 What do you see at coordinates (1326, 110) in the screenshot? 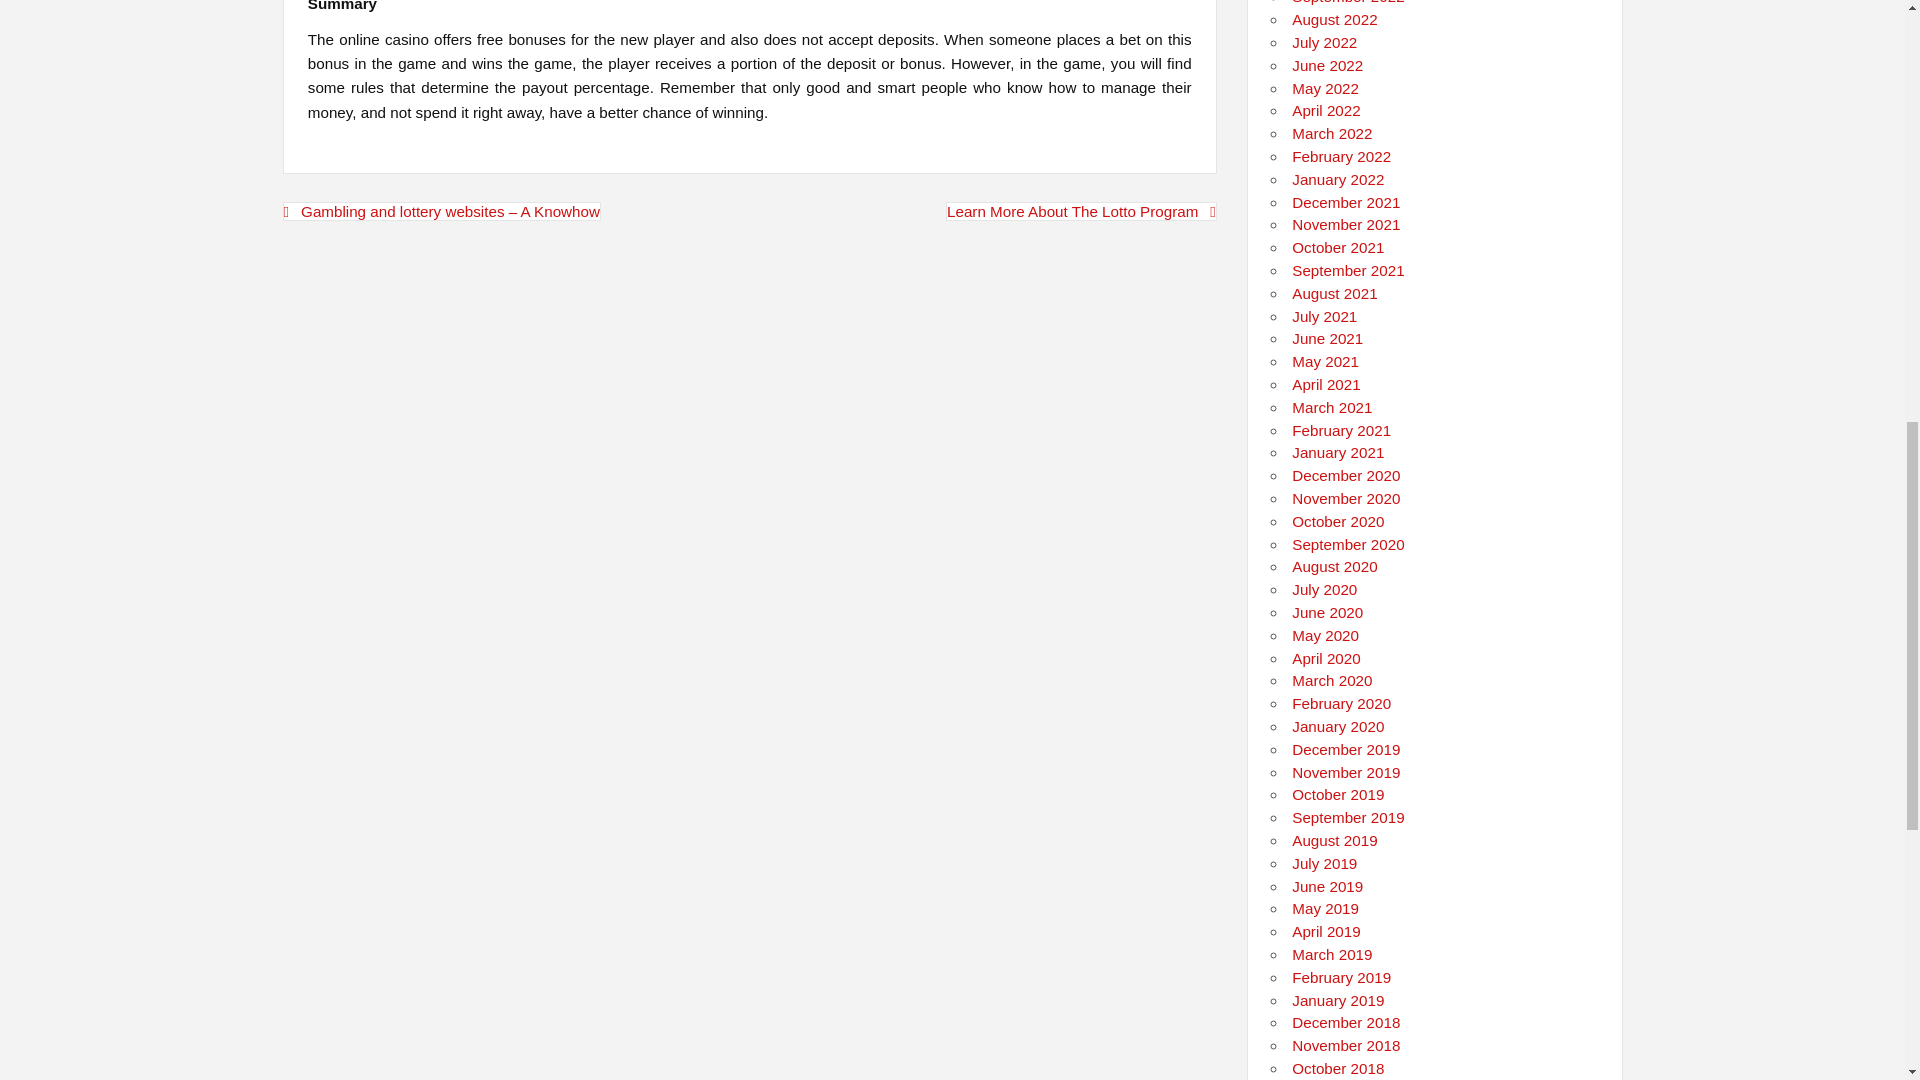
I see `April 2022` at bounding box center [1326, 110].